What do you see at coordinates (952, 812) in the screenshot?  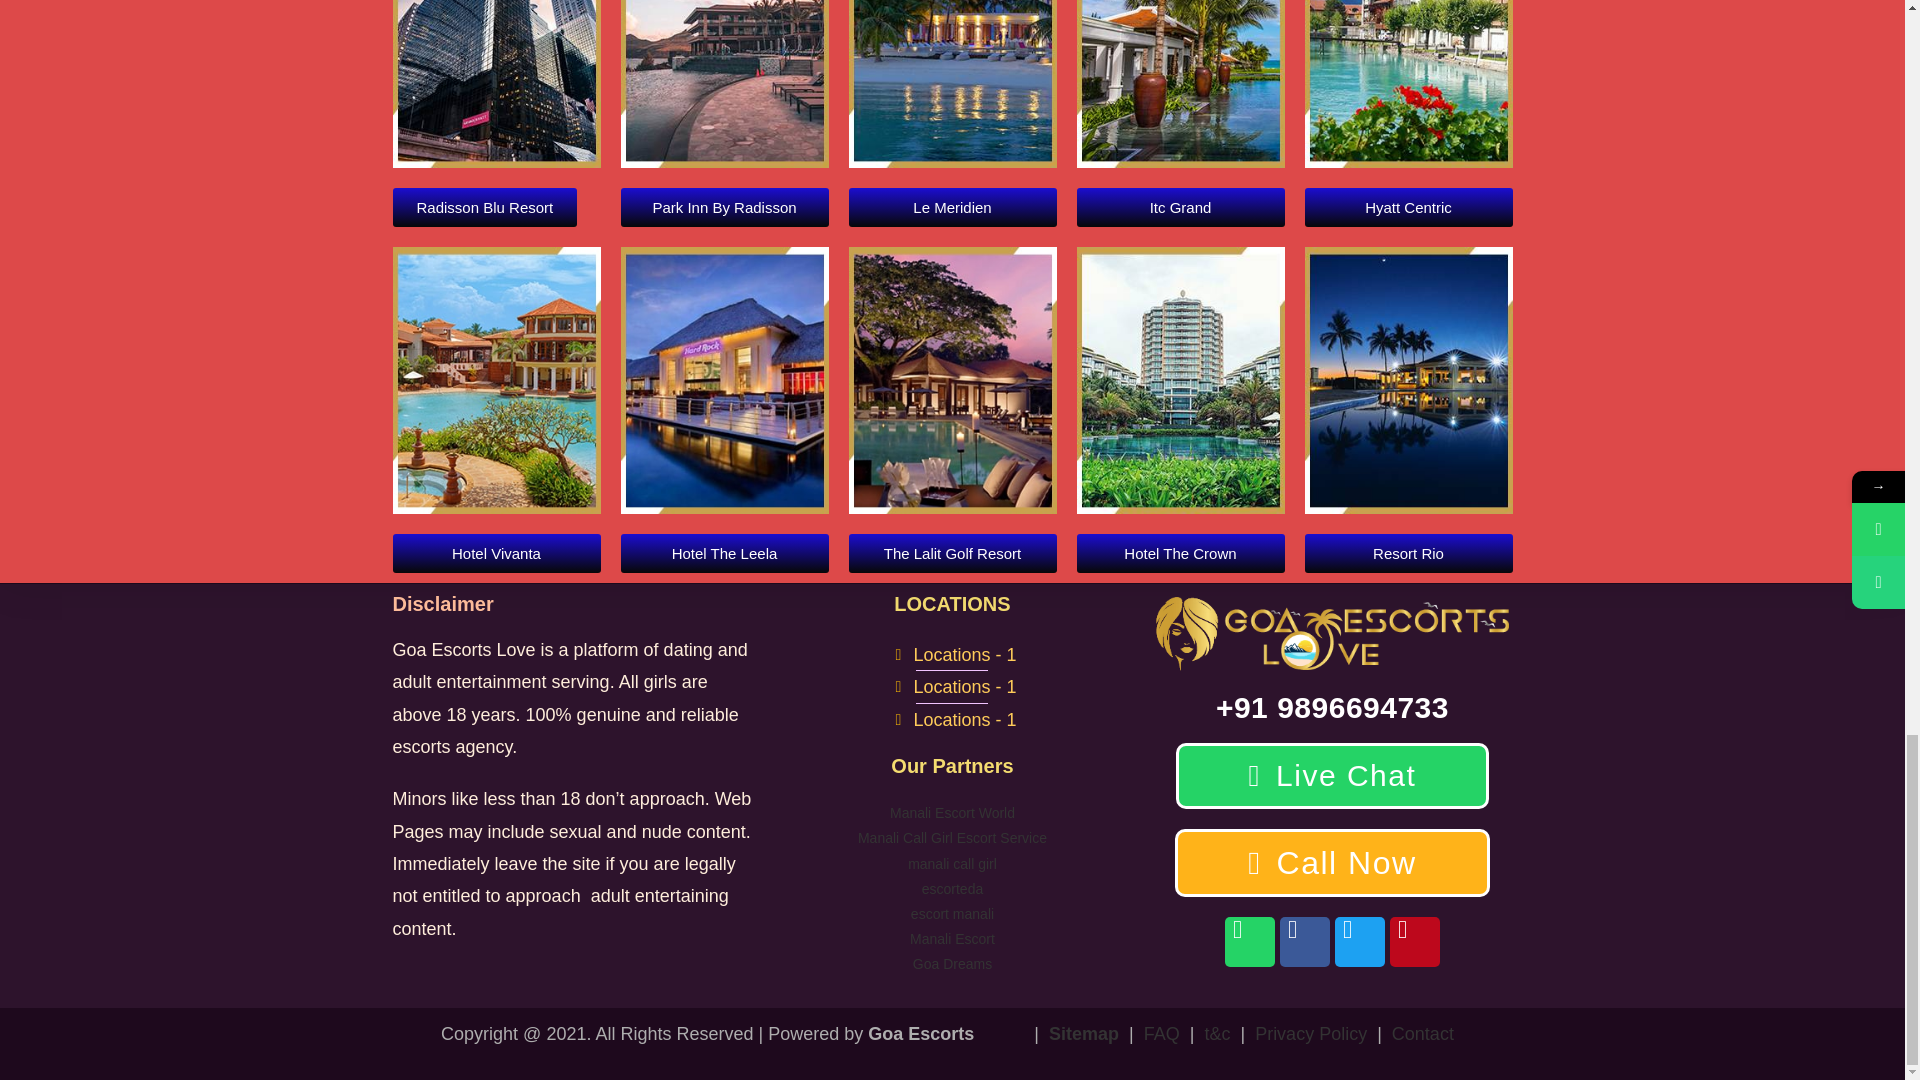 I see `Manali Escort World` at bounding box center [952, 812].